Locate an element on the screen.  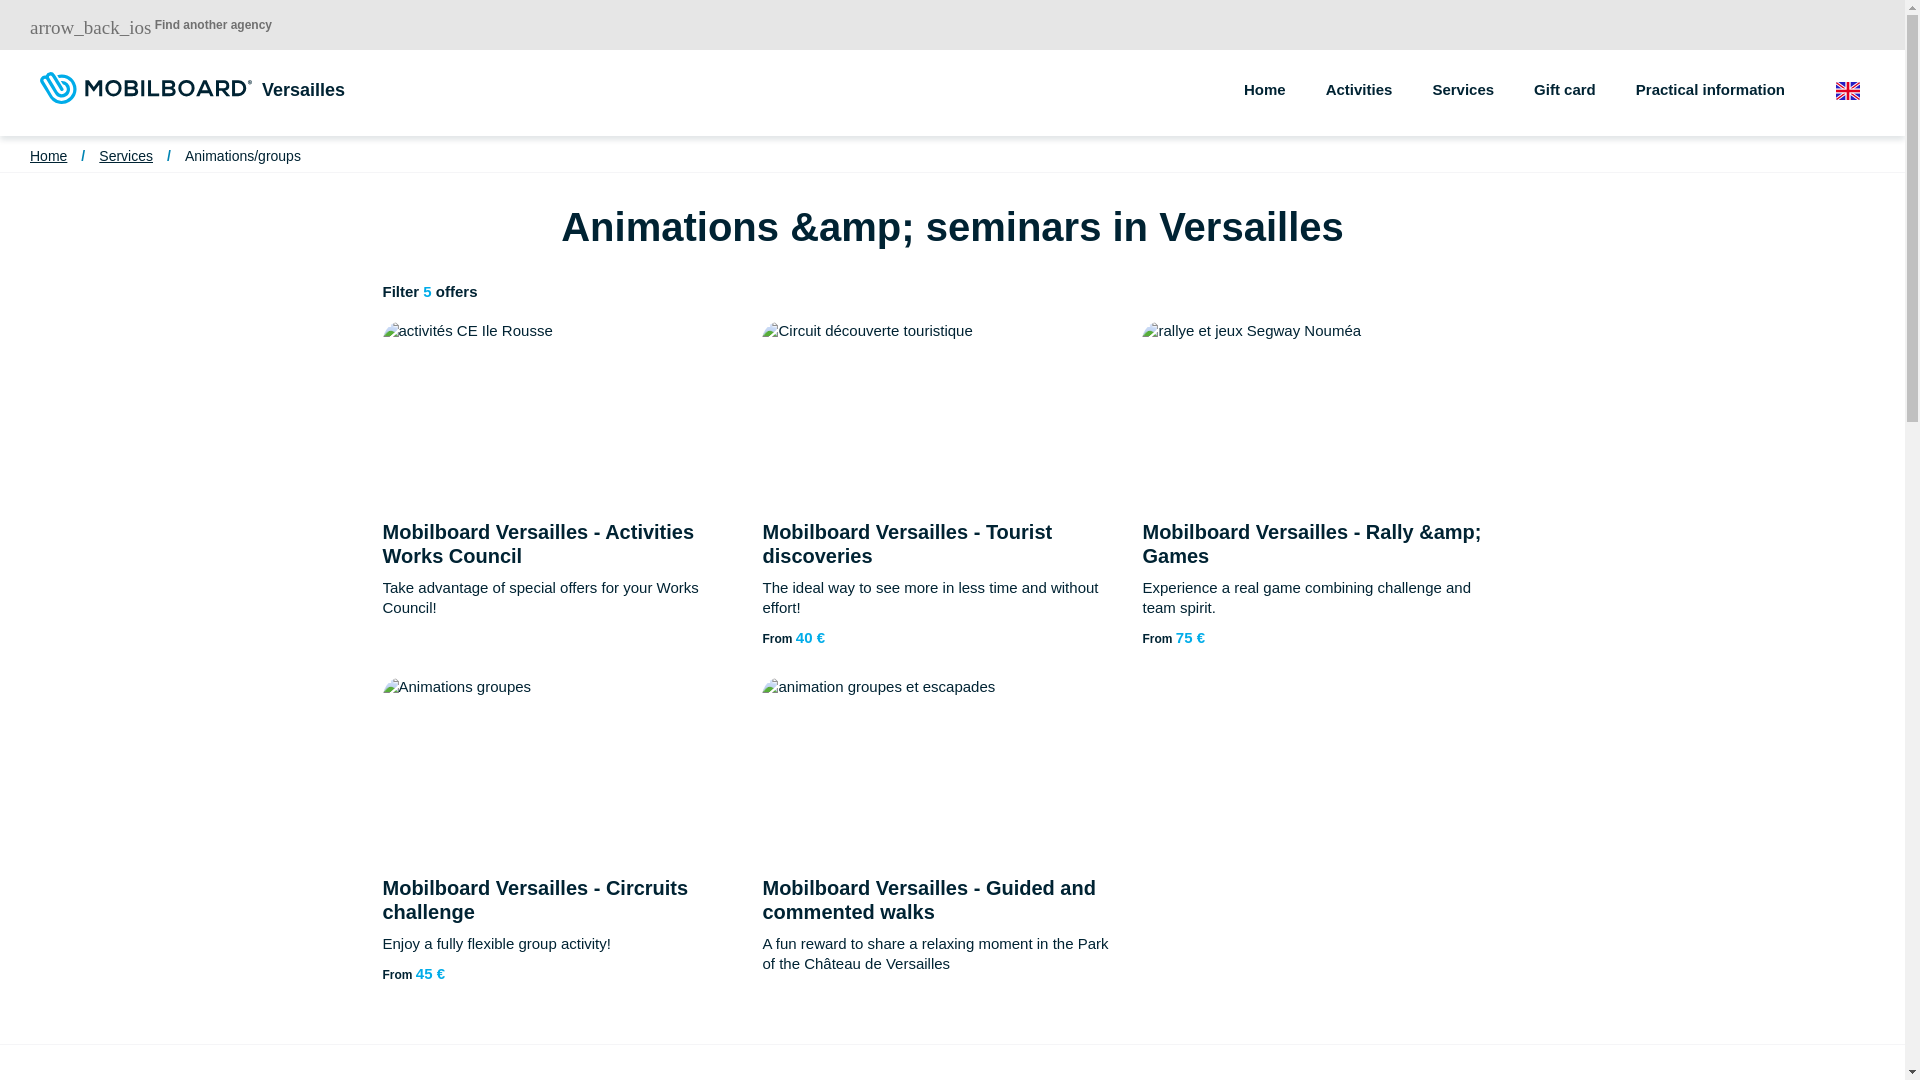
Services is located at coordinates (126, 156).